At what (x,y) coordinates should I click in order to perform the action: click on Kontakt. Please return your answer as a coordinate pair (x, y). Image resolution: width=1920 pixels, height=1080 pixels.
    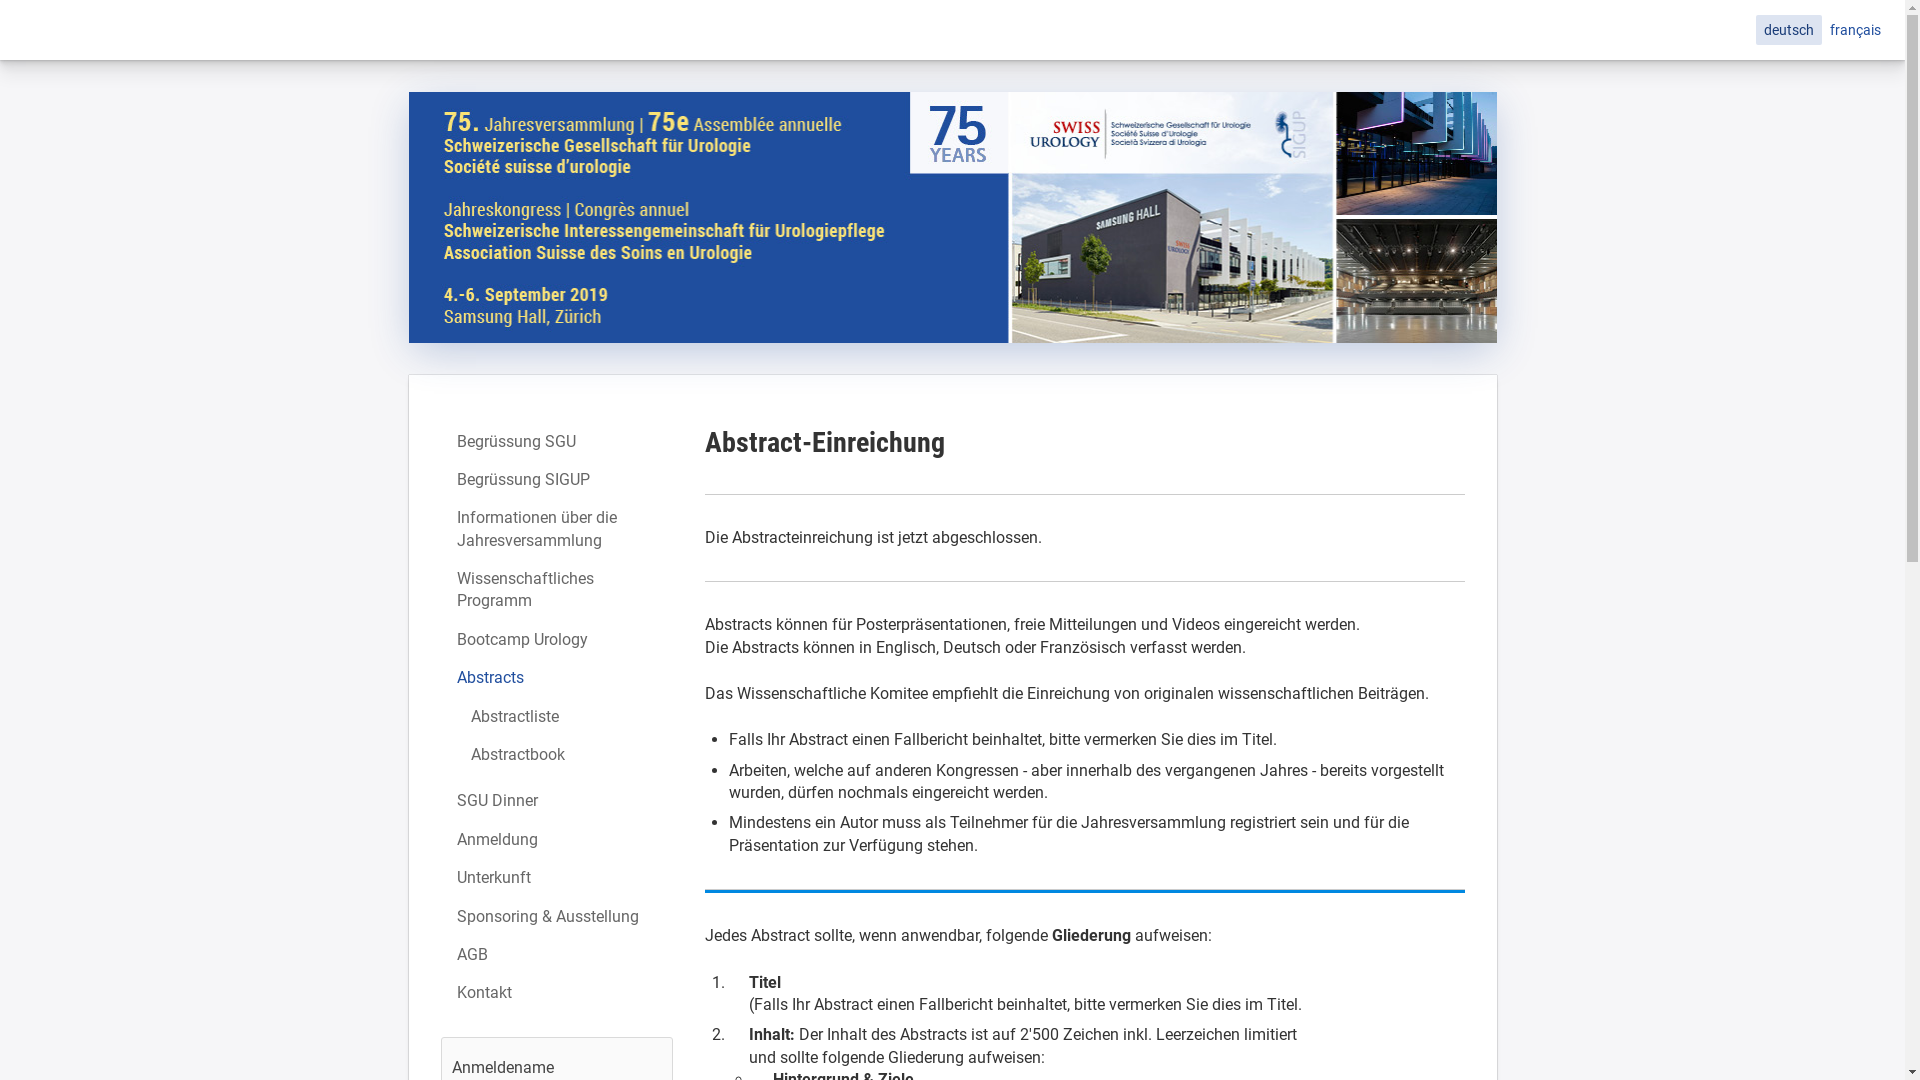
    Looking at the image, I should click on (556, 993).